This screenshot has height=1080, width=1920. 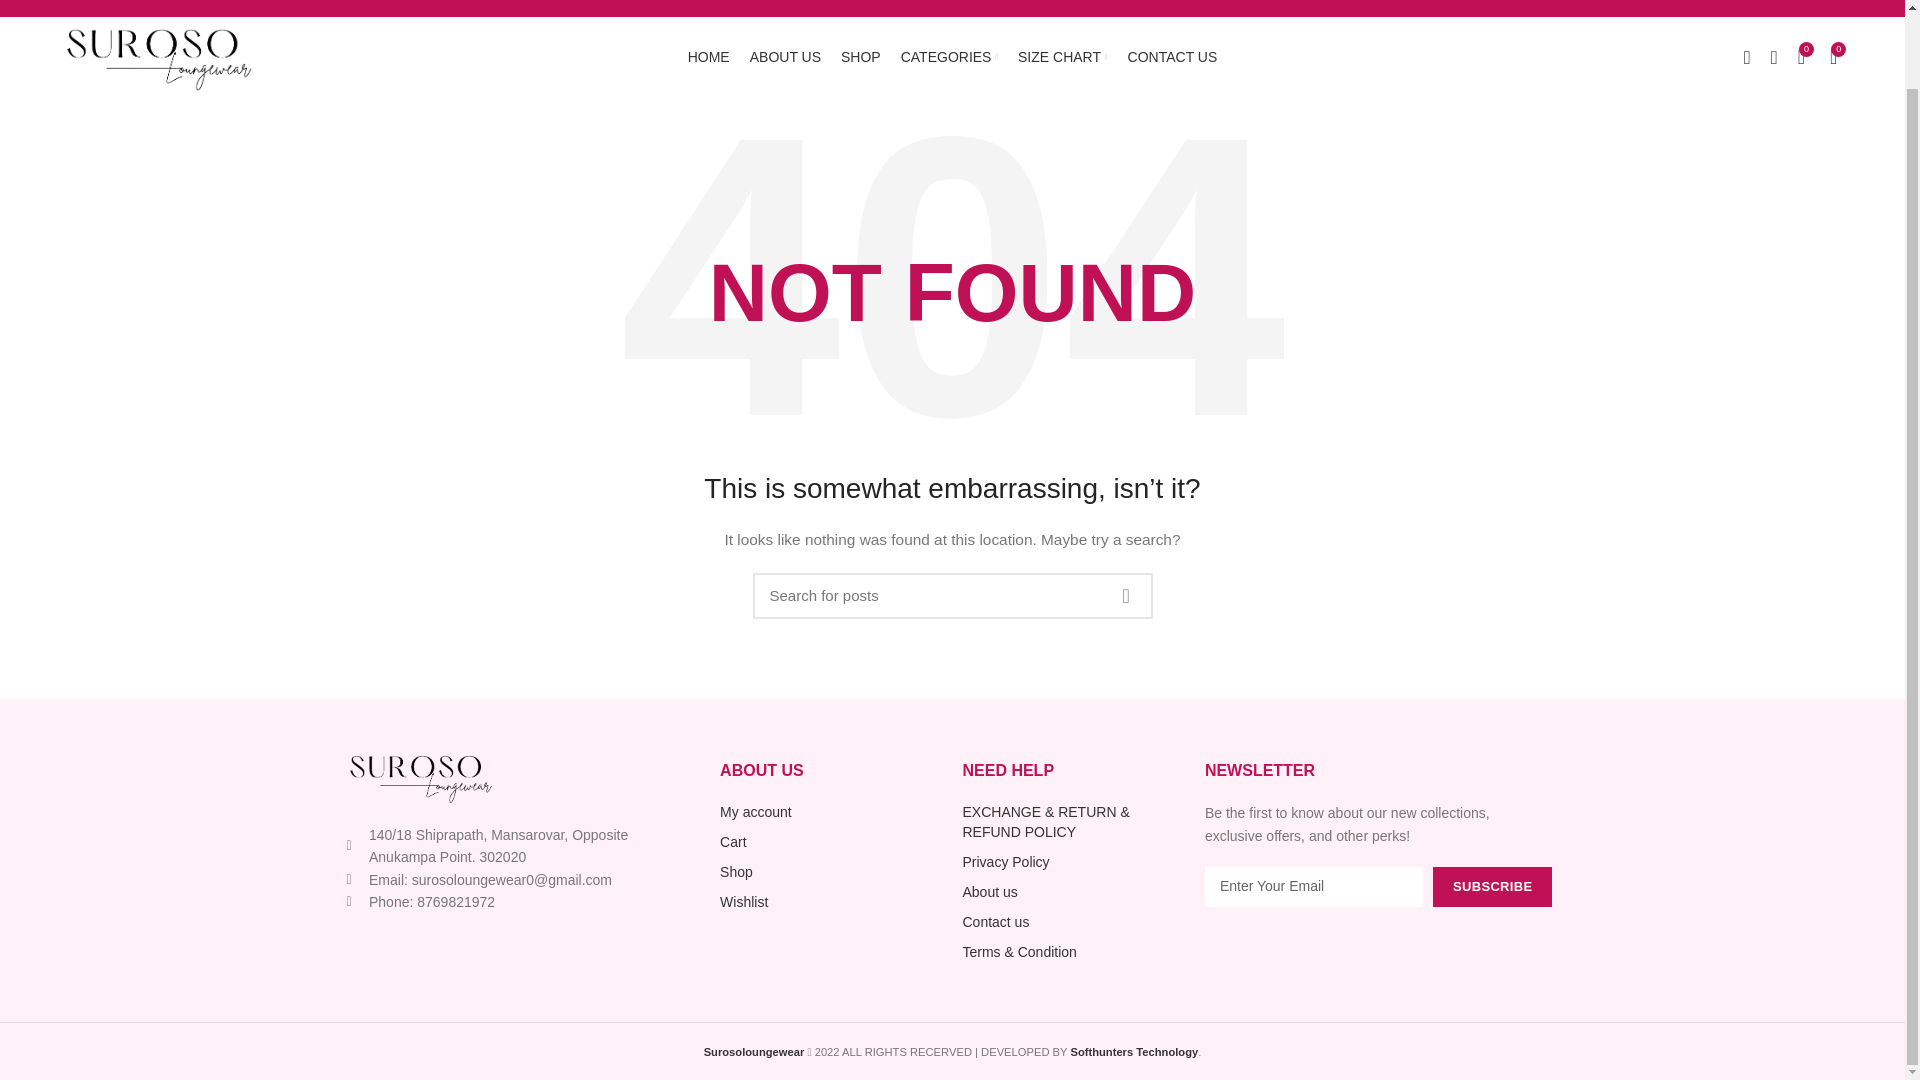 I want to click on Contact us, so click(x=1072, y=922).